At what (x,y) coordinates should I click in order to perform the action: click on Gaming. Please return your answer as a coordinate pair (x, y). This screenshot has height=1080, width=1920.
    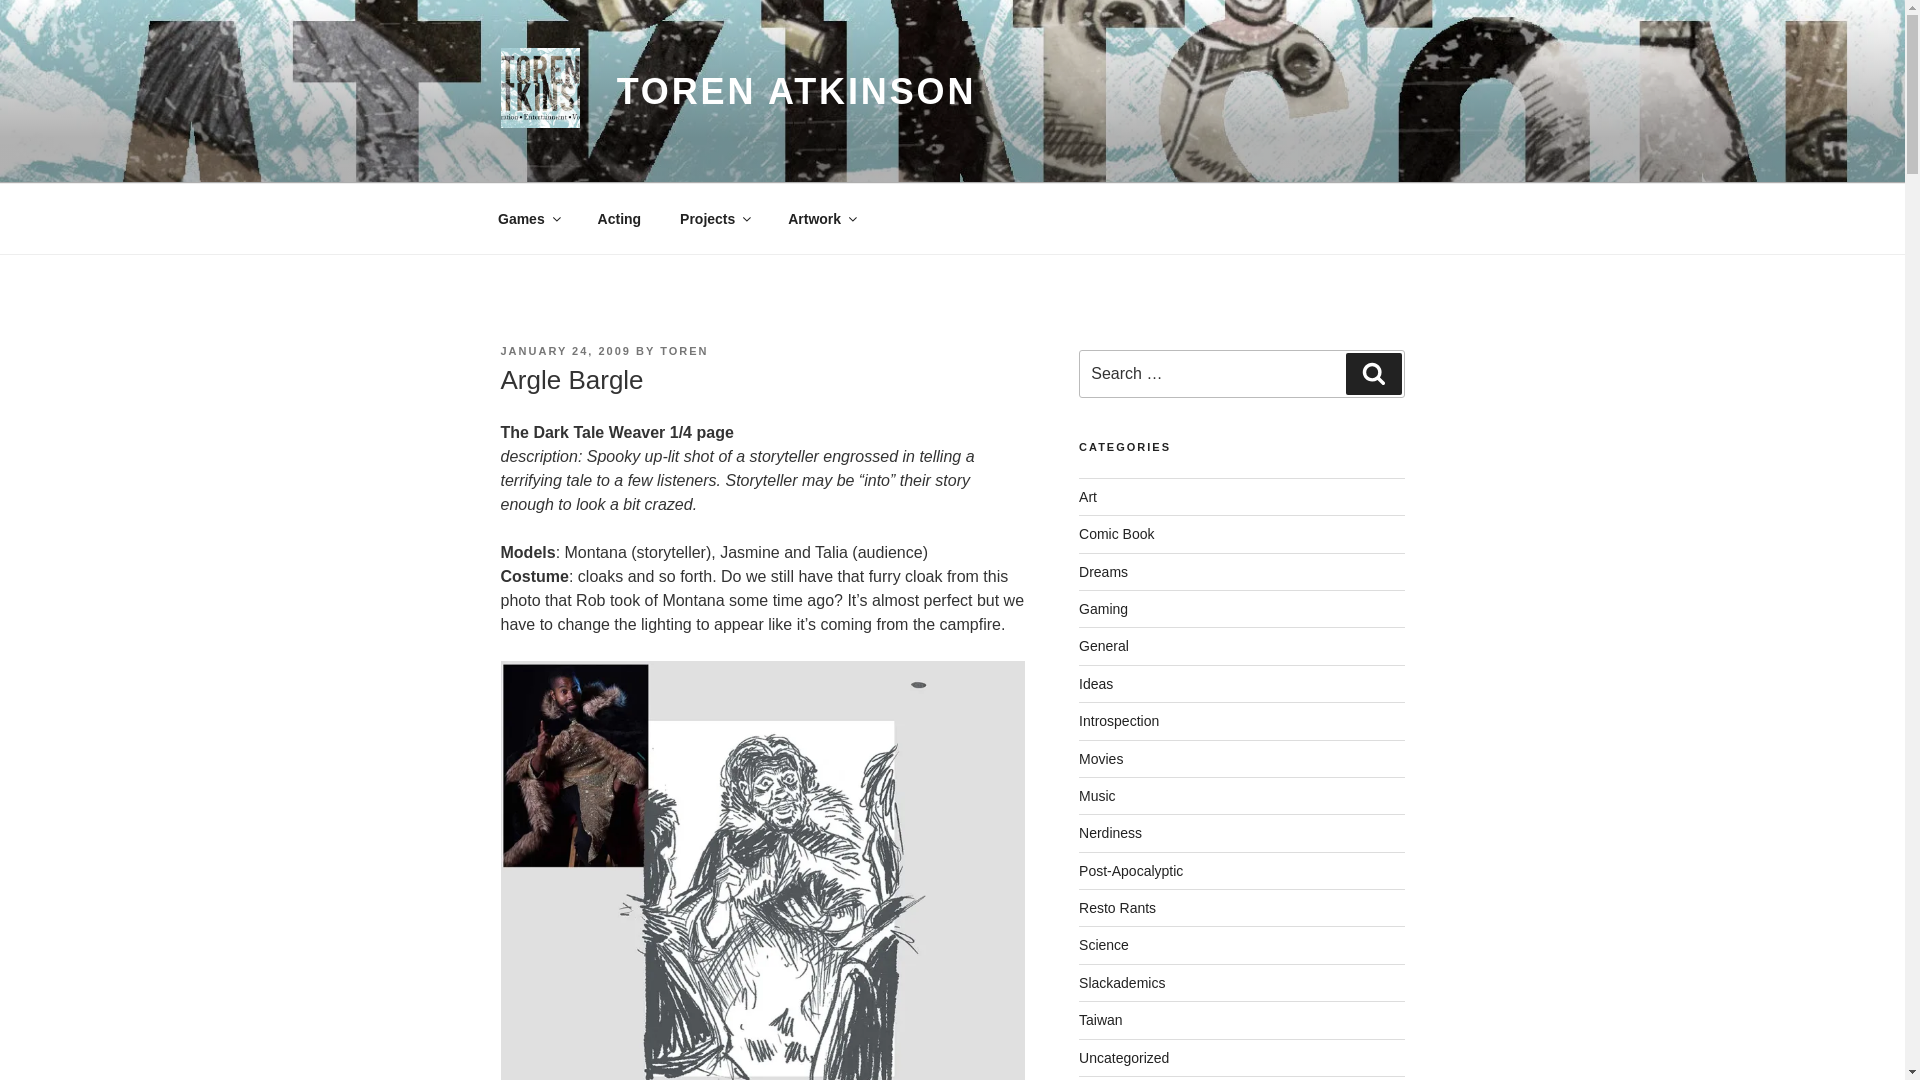
    Looking at the image, I should click on (1104, 608).